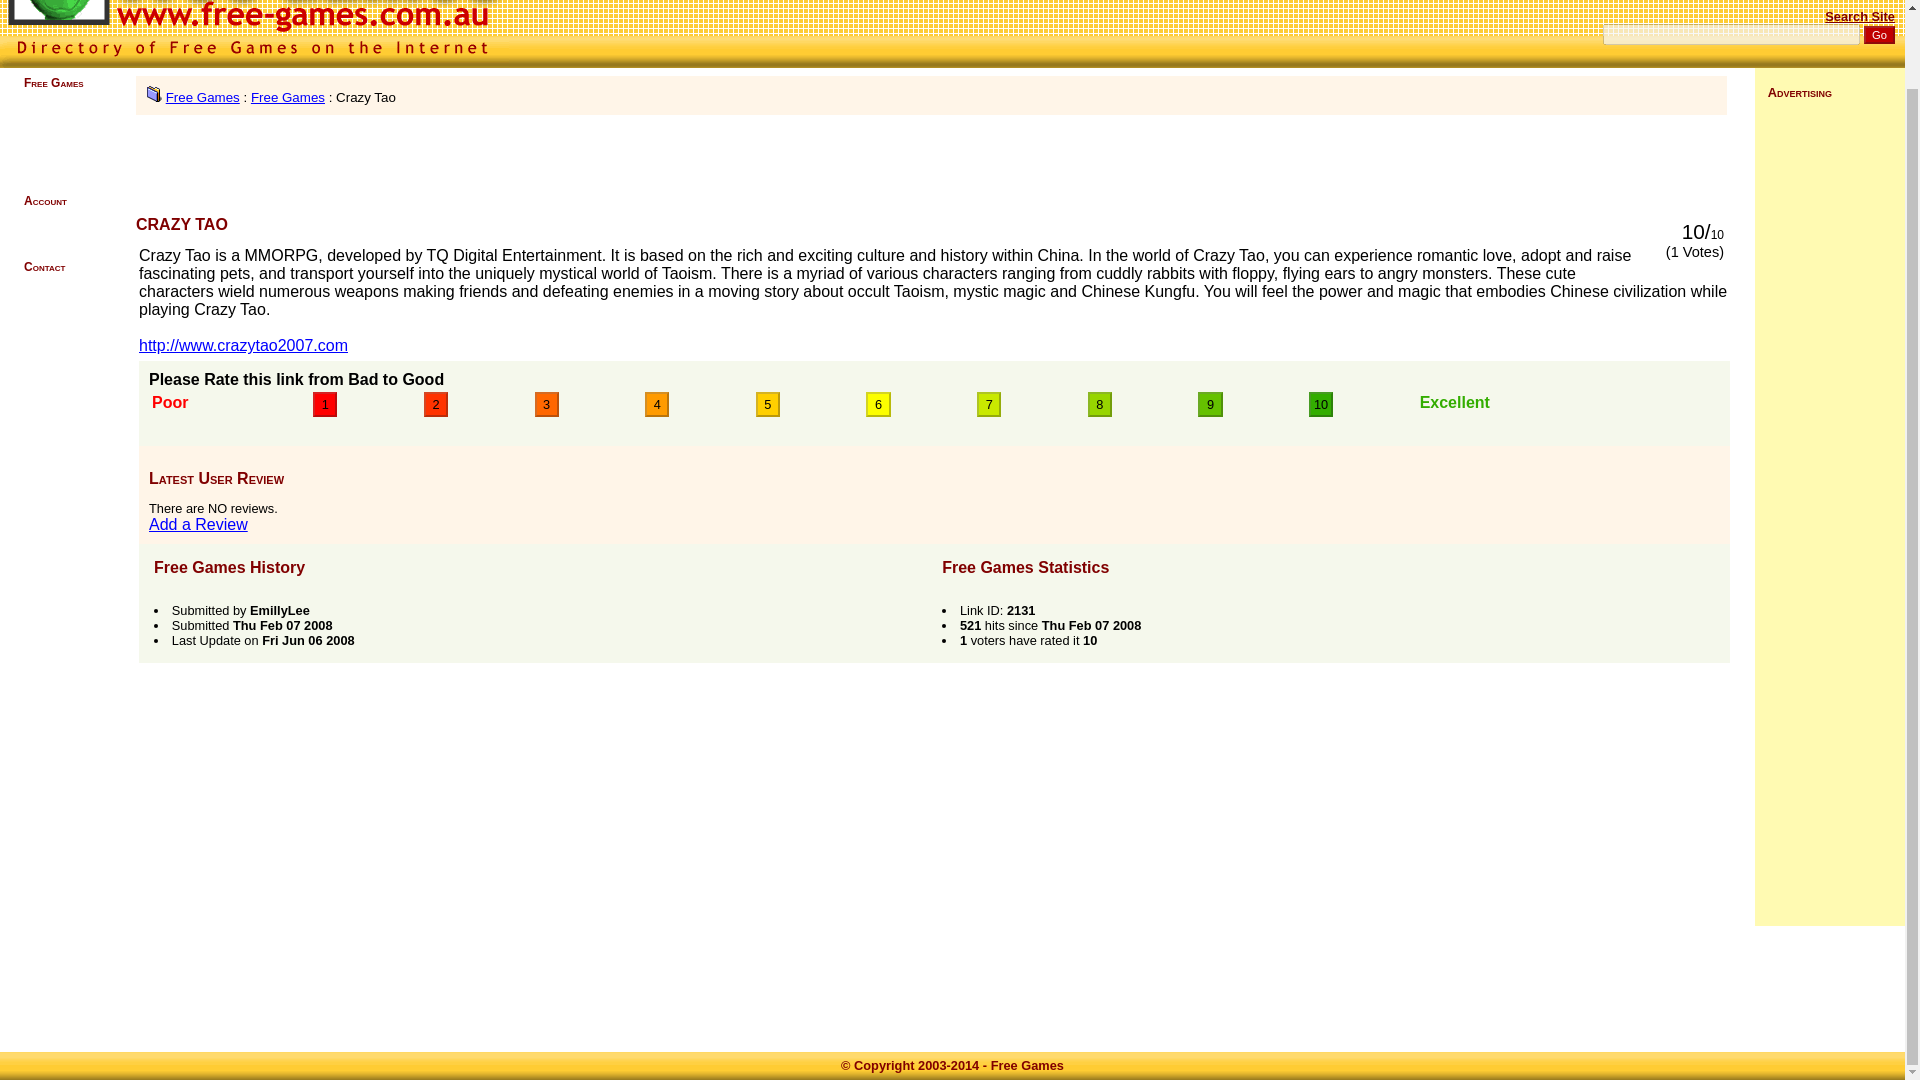 This screenshot has height=1080, width=1920. I want to click on Free Games, so click(1026, 1066).